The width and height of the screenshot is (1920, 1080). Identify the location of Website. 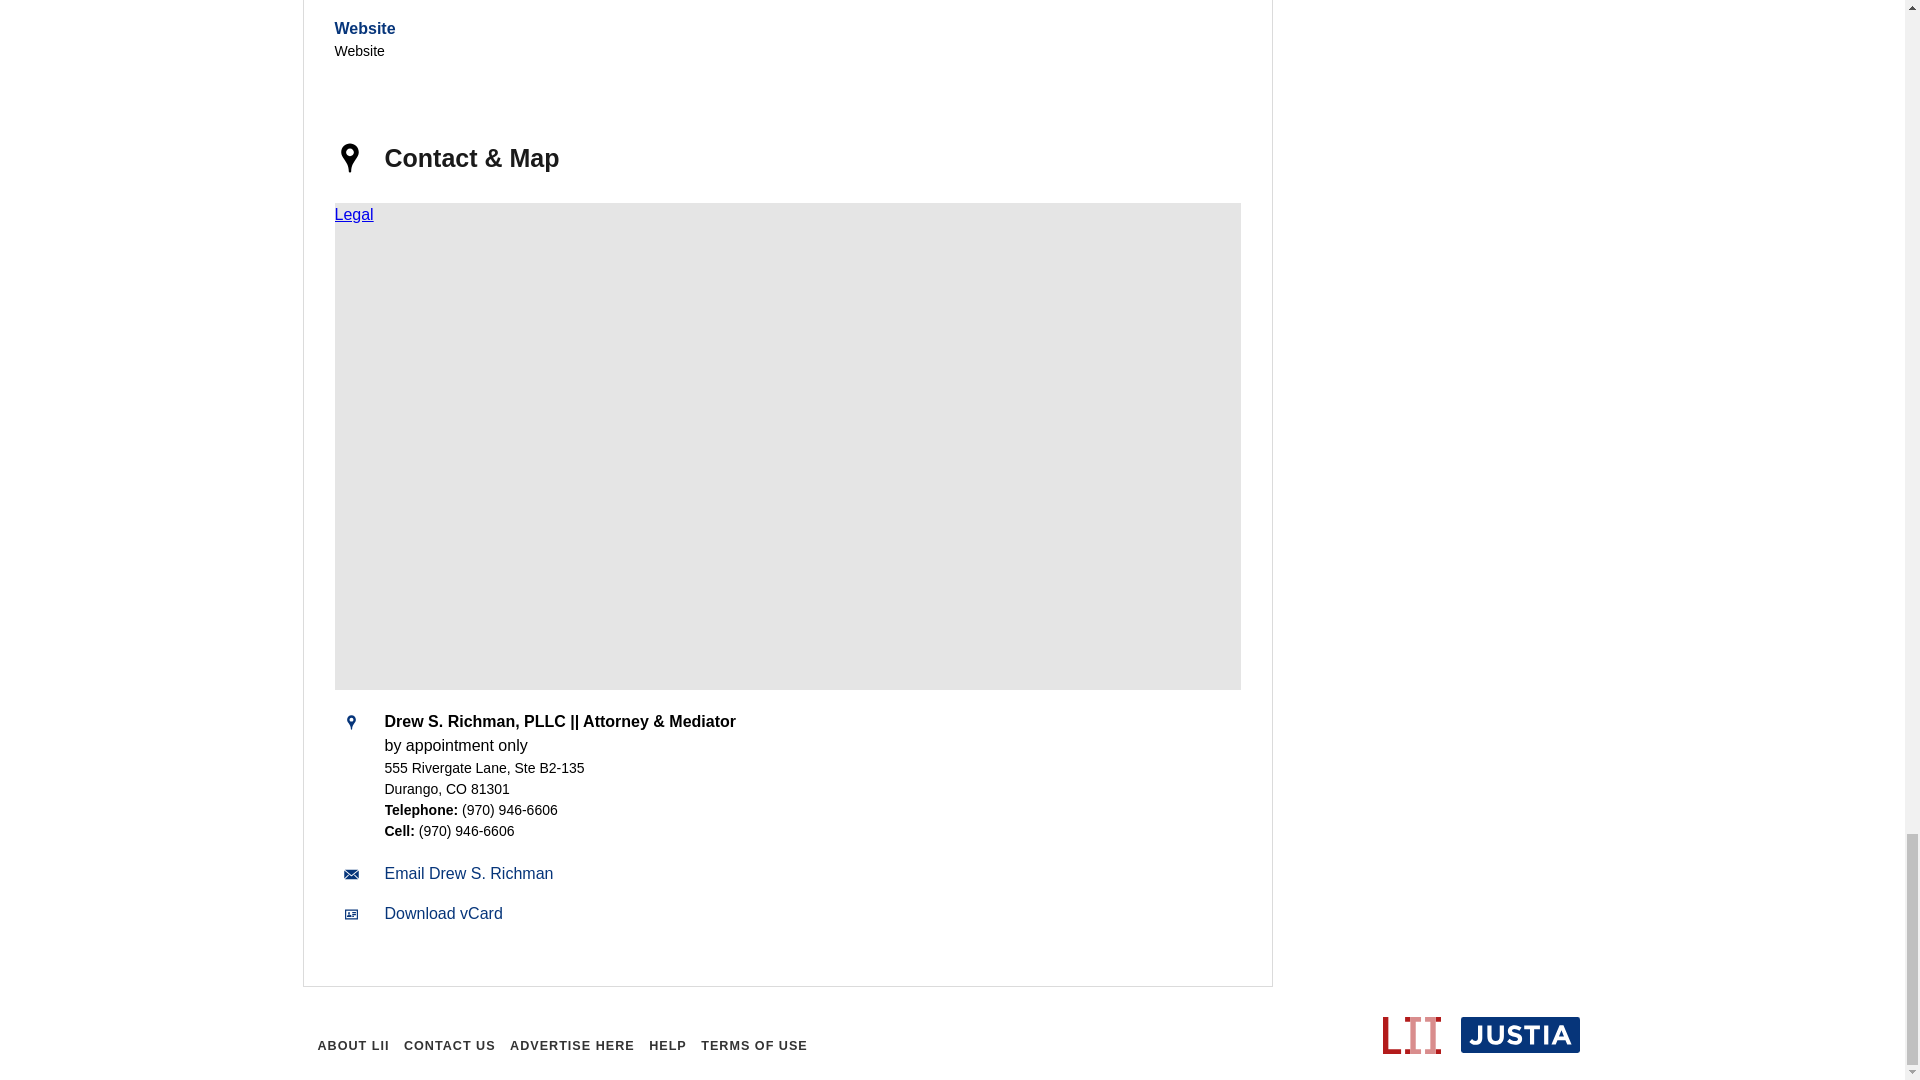
(364, 28).